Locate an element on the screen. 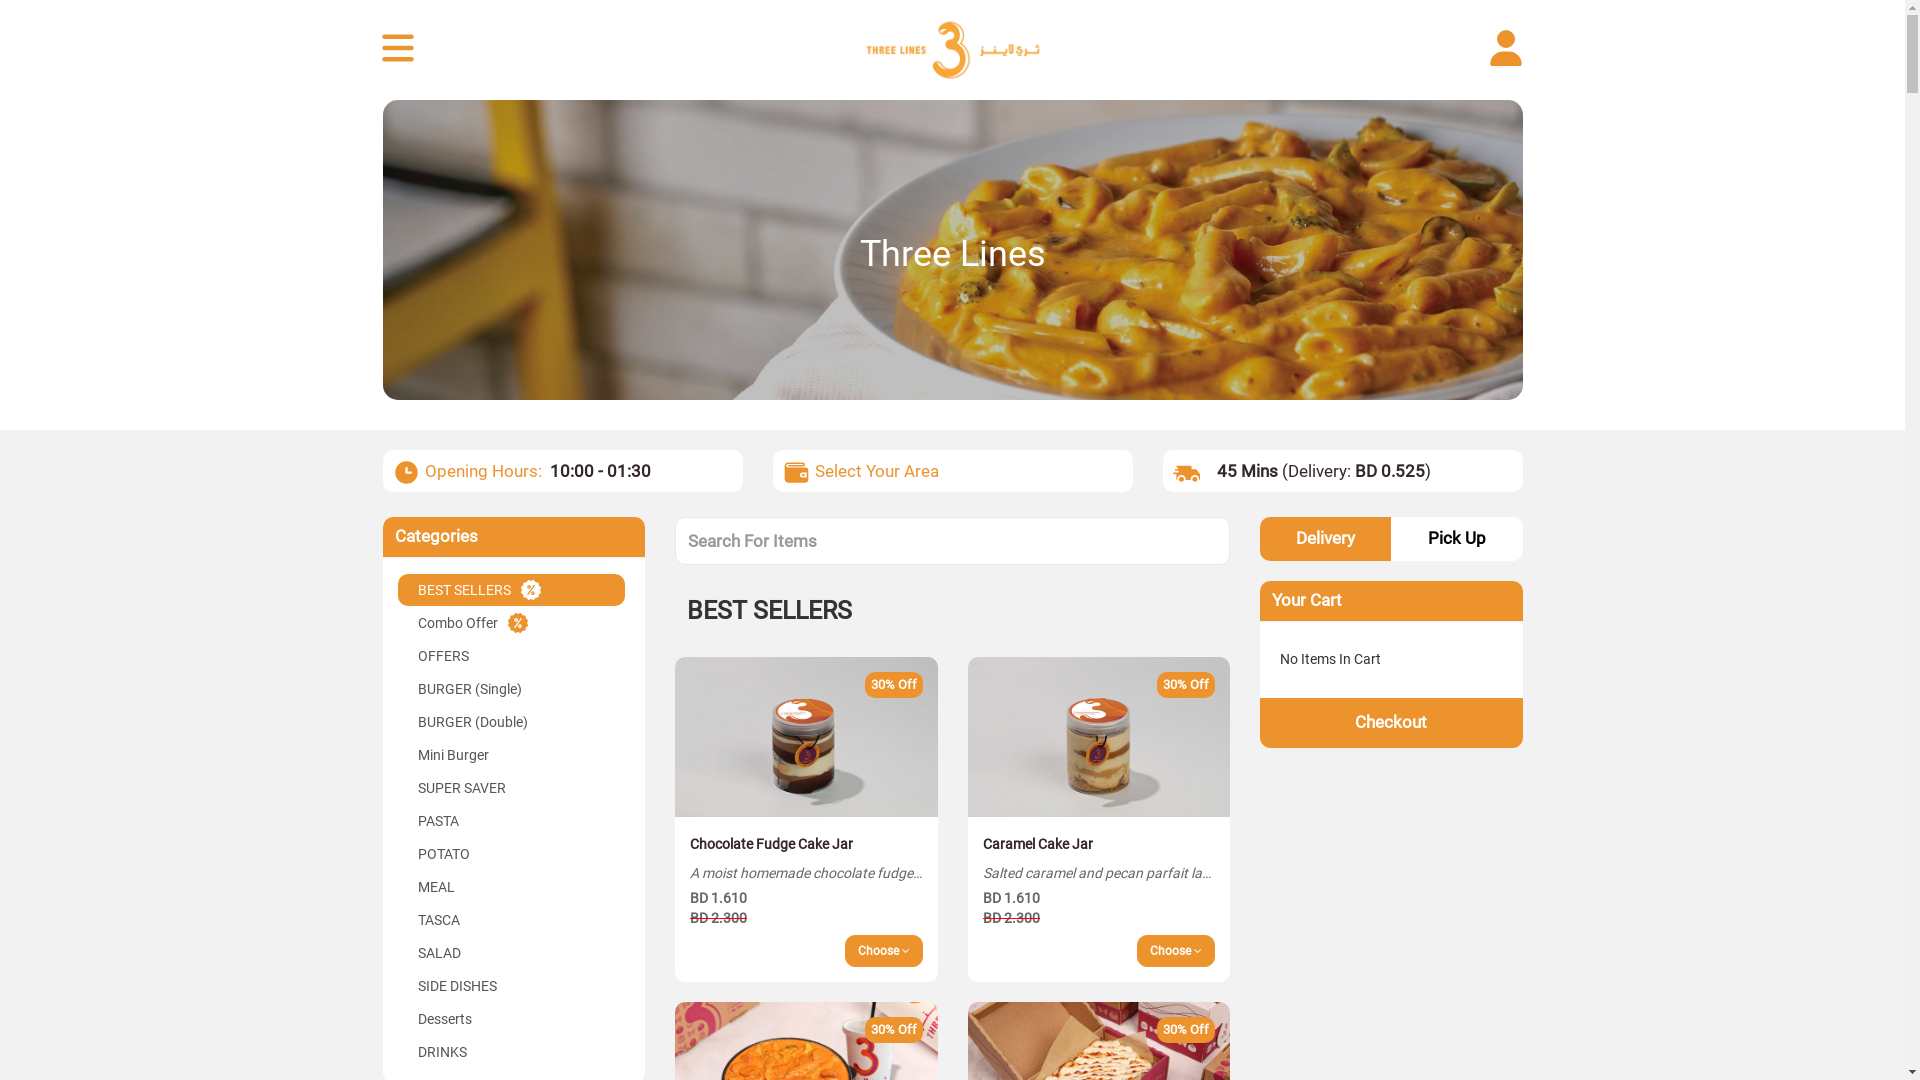 The width and height of the screenshot is (1920, 1080). Delivery is located at coordinates (1326, 539).